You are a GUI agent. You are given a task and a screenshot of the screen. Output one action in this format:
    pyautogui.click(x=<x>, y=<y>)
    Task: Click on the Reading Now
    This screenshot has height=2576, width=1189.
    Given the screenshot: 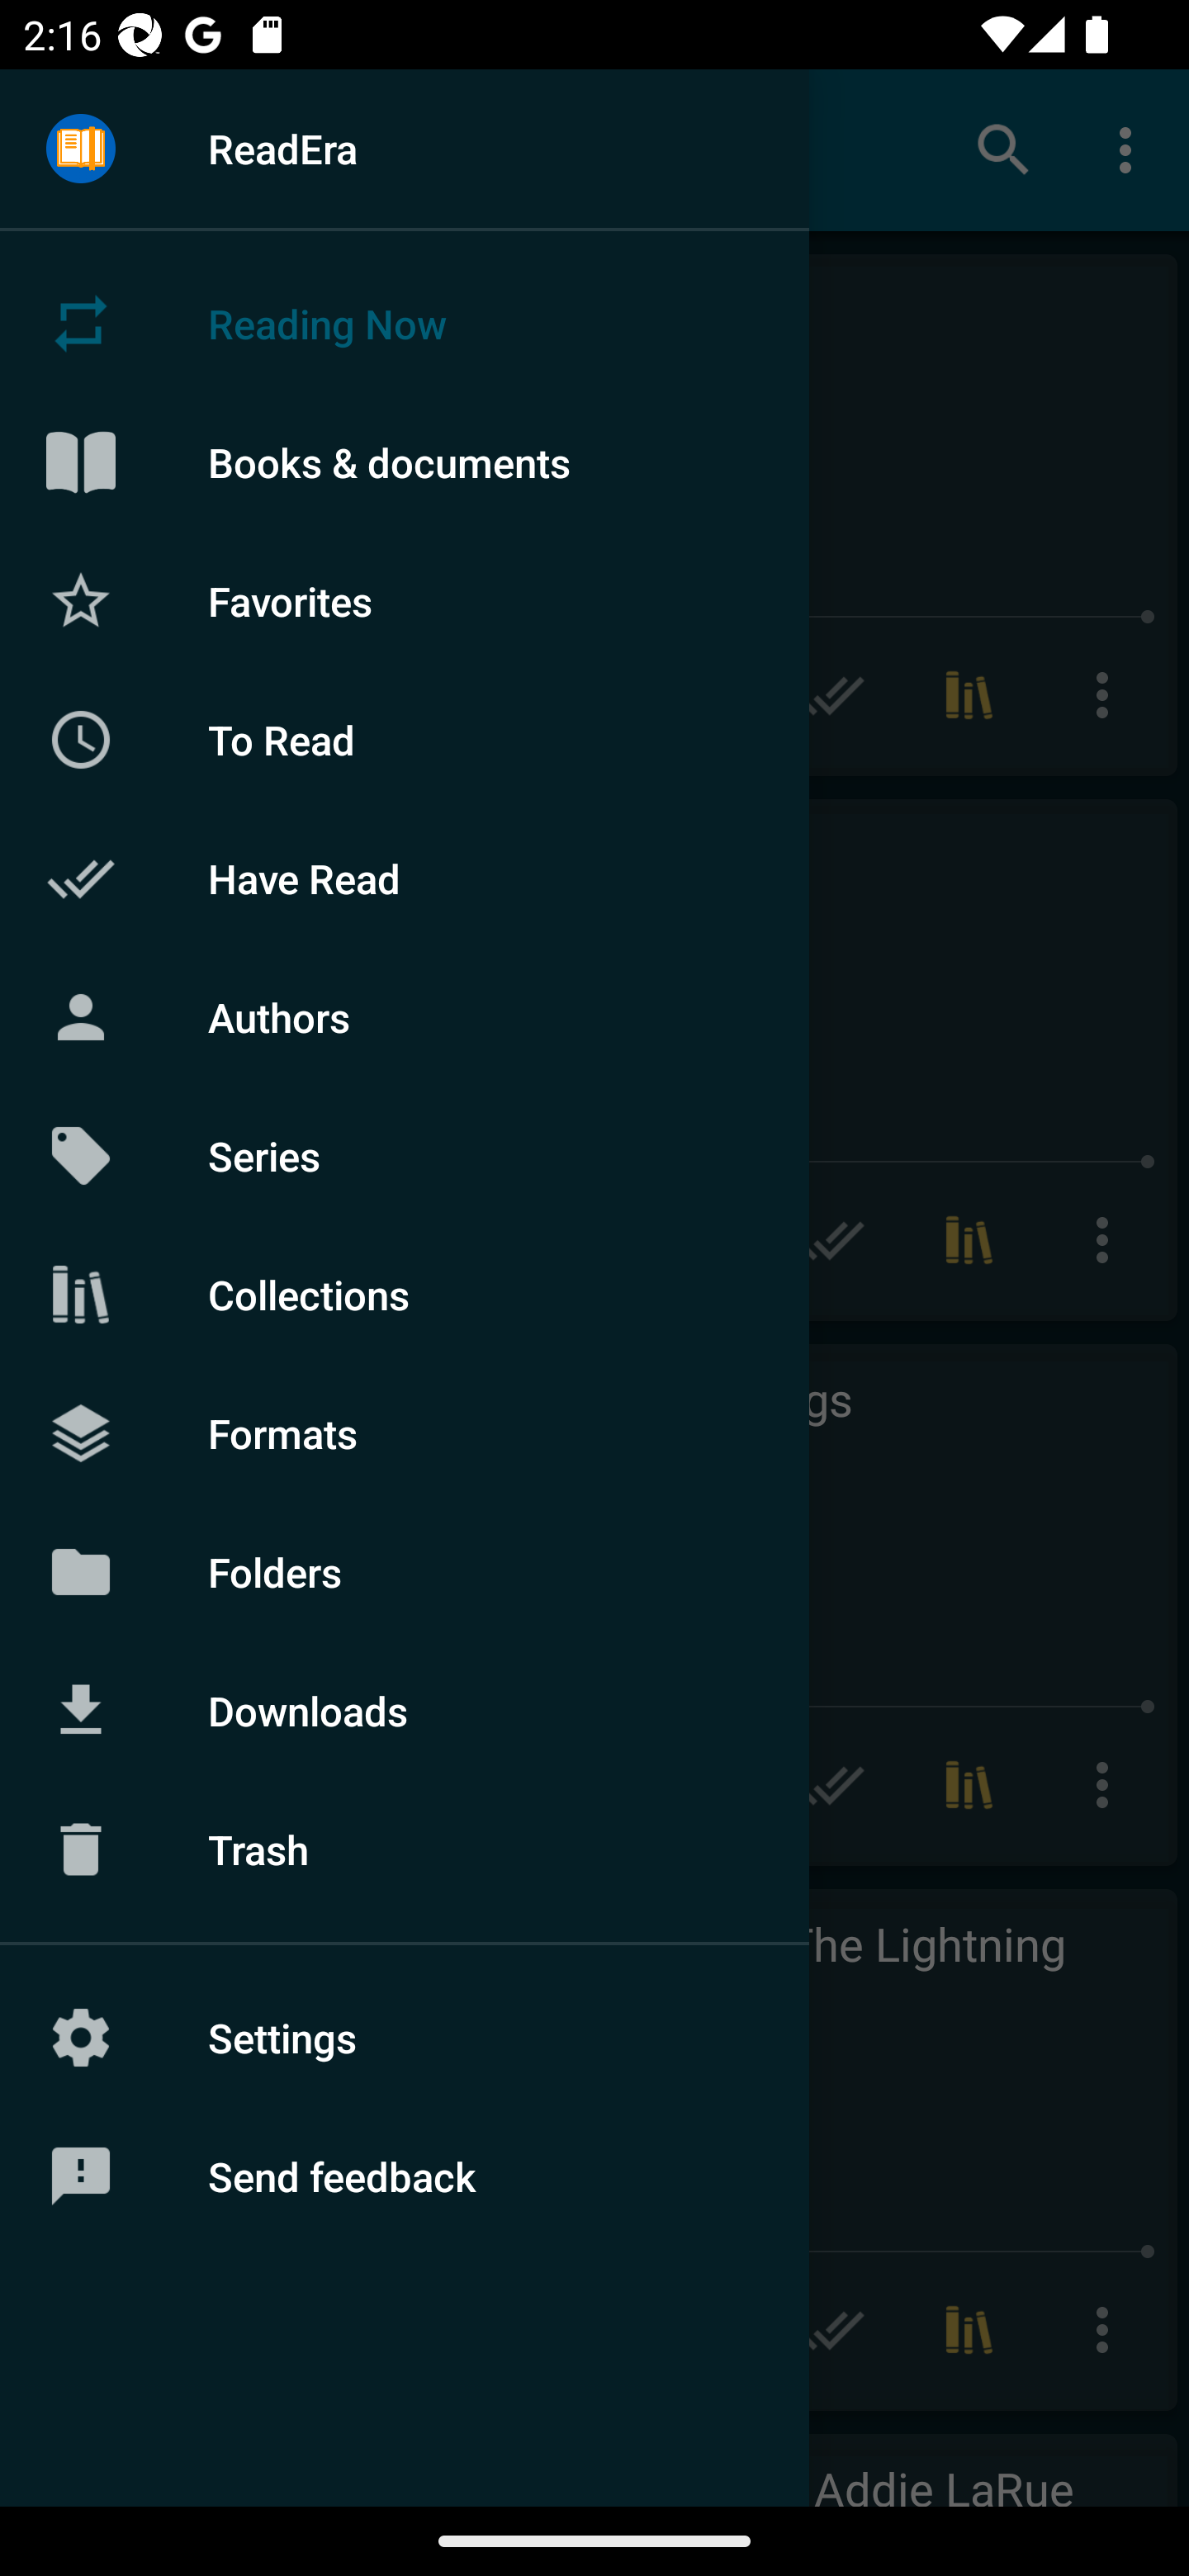 What is the action you would take?
    pyautogui.click(x=405, y=324)
    